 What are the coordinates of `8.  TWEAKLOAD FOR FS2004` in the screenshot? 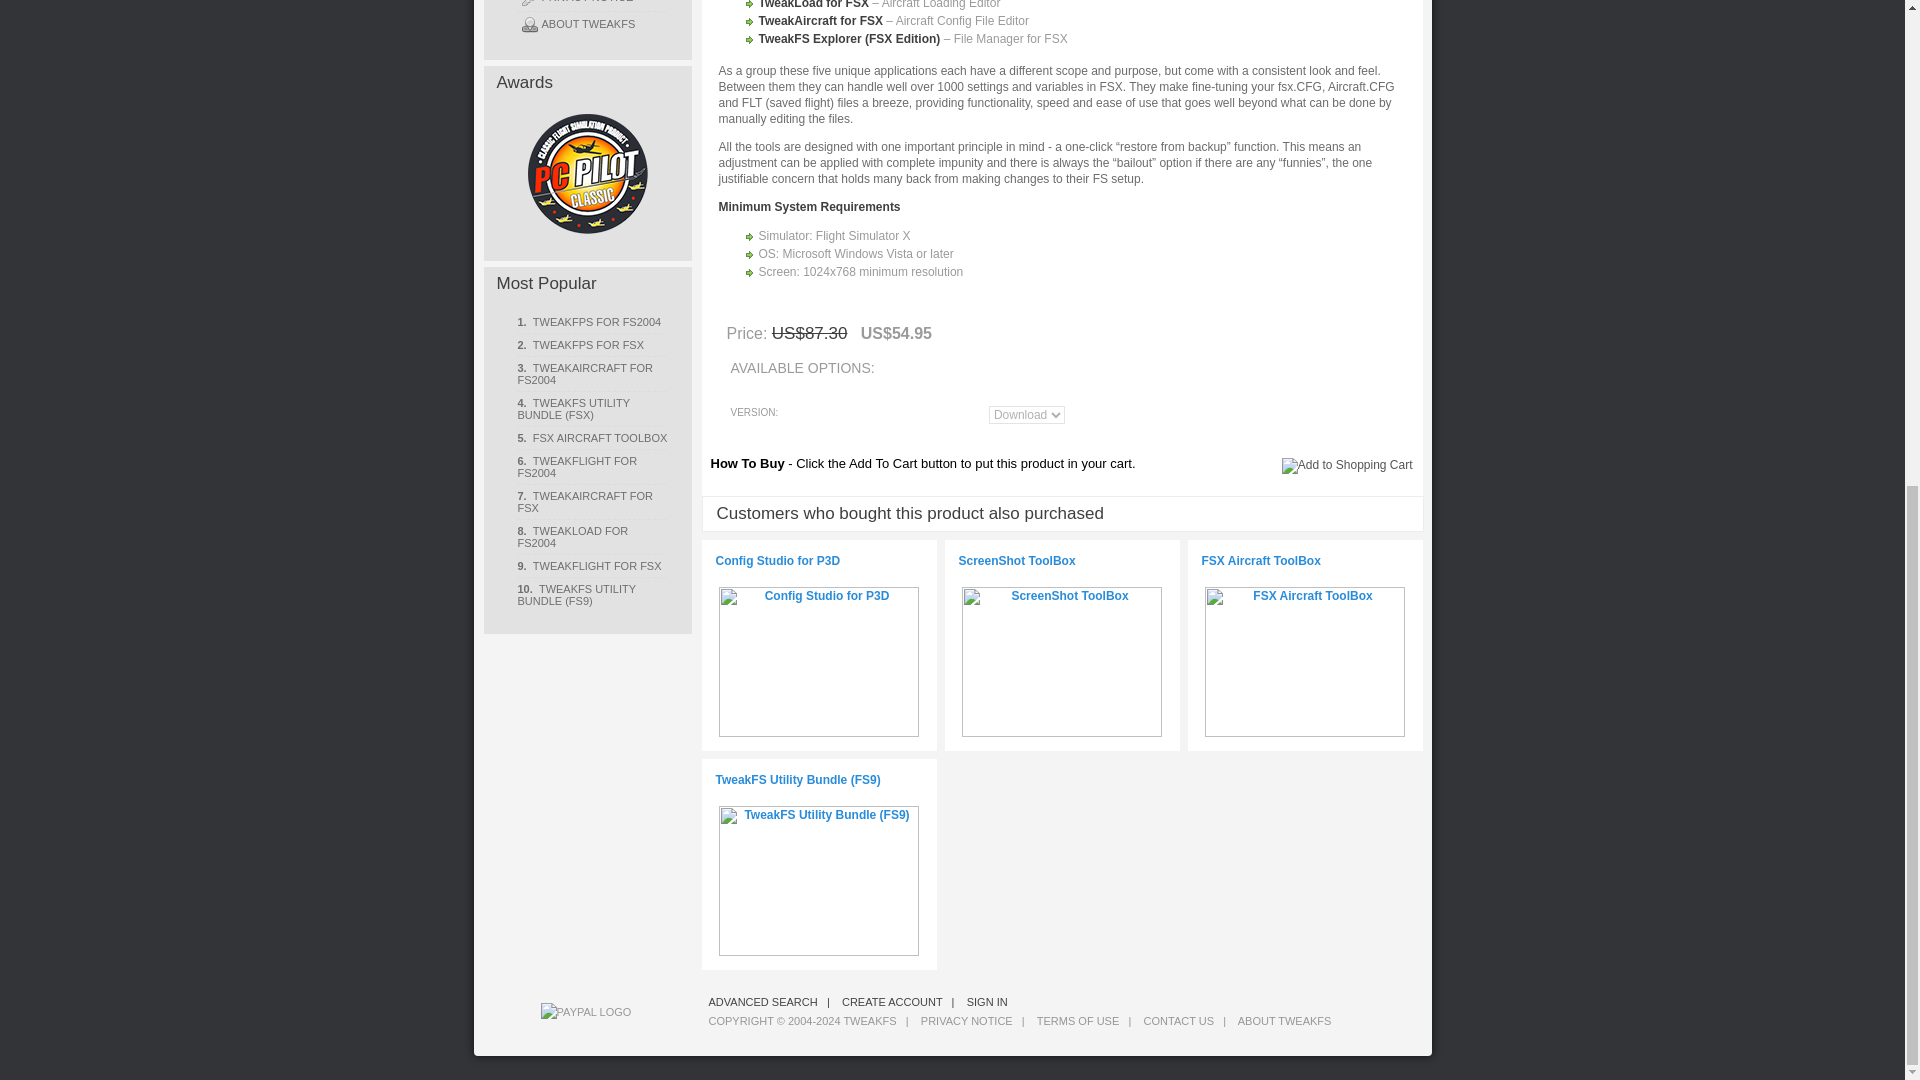 It's located at (593, 536).